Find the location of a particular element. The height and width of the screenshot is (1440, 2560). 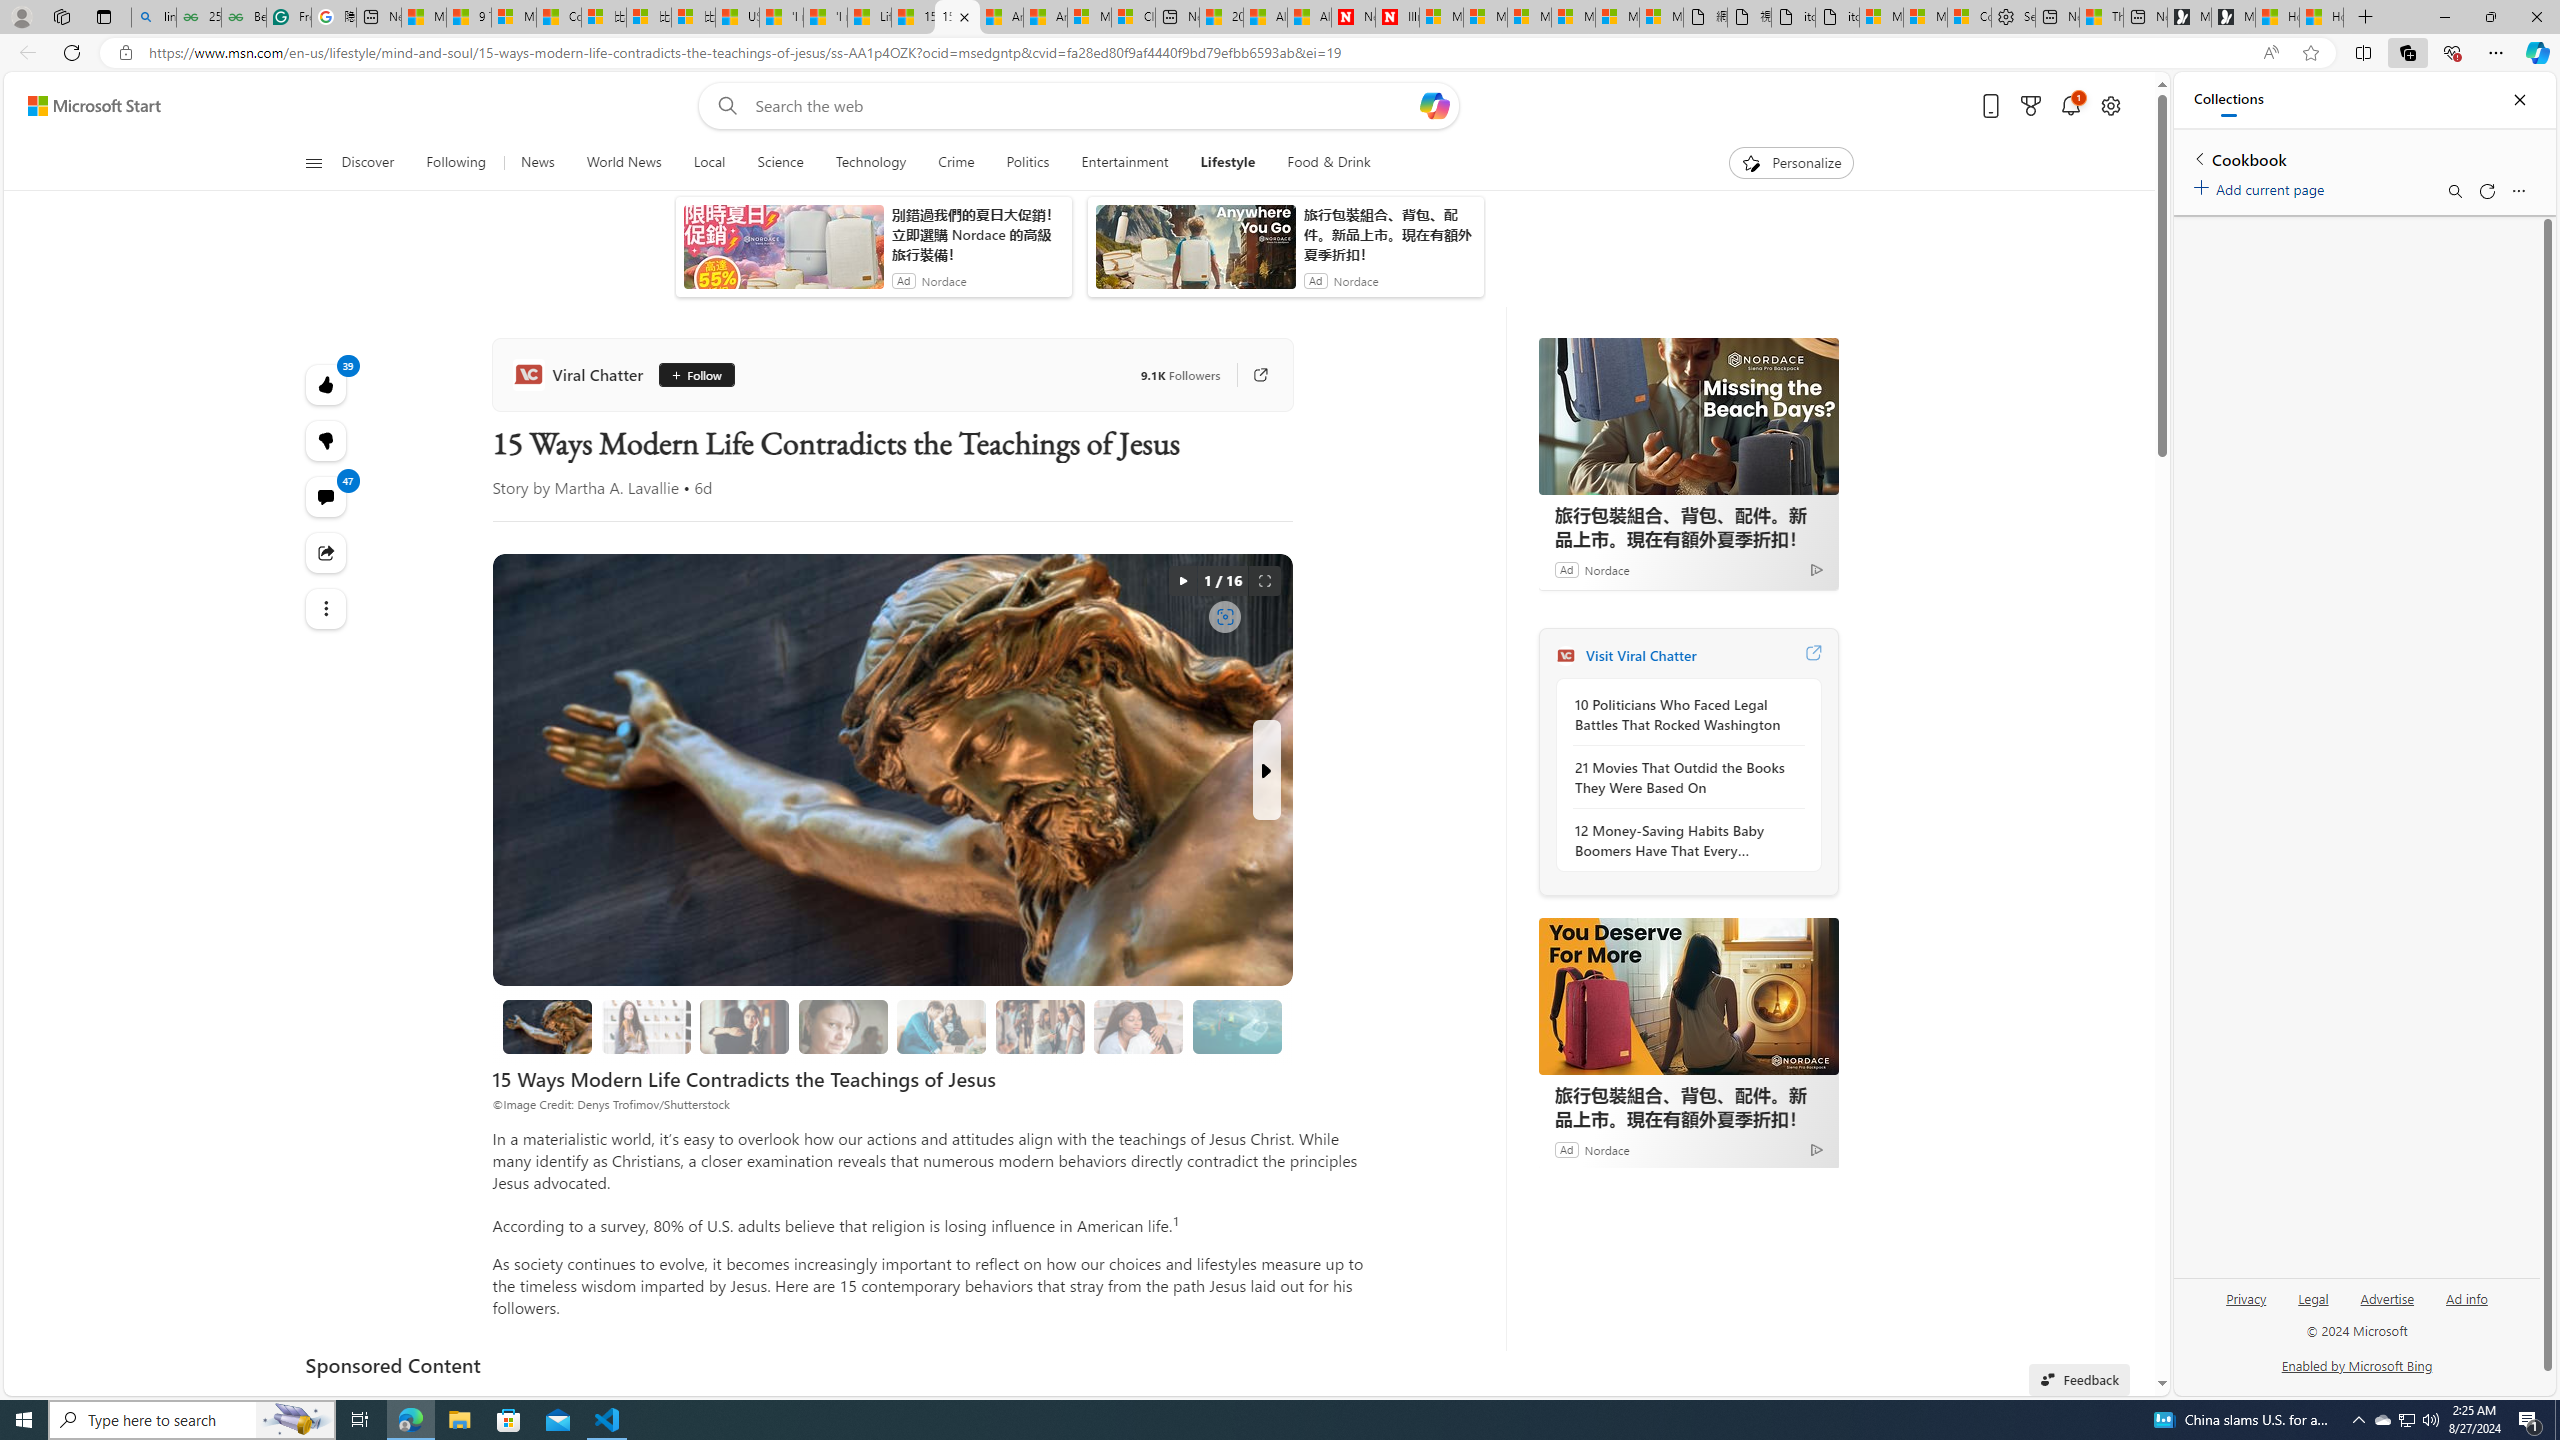

Legal is located at coordinates (2314, 1298).